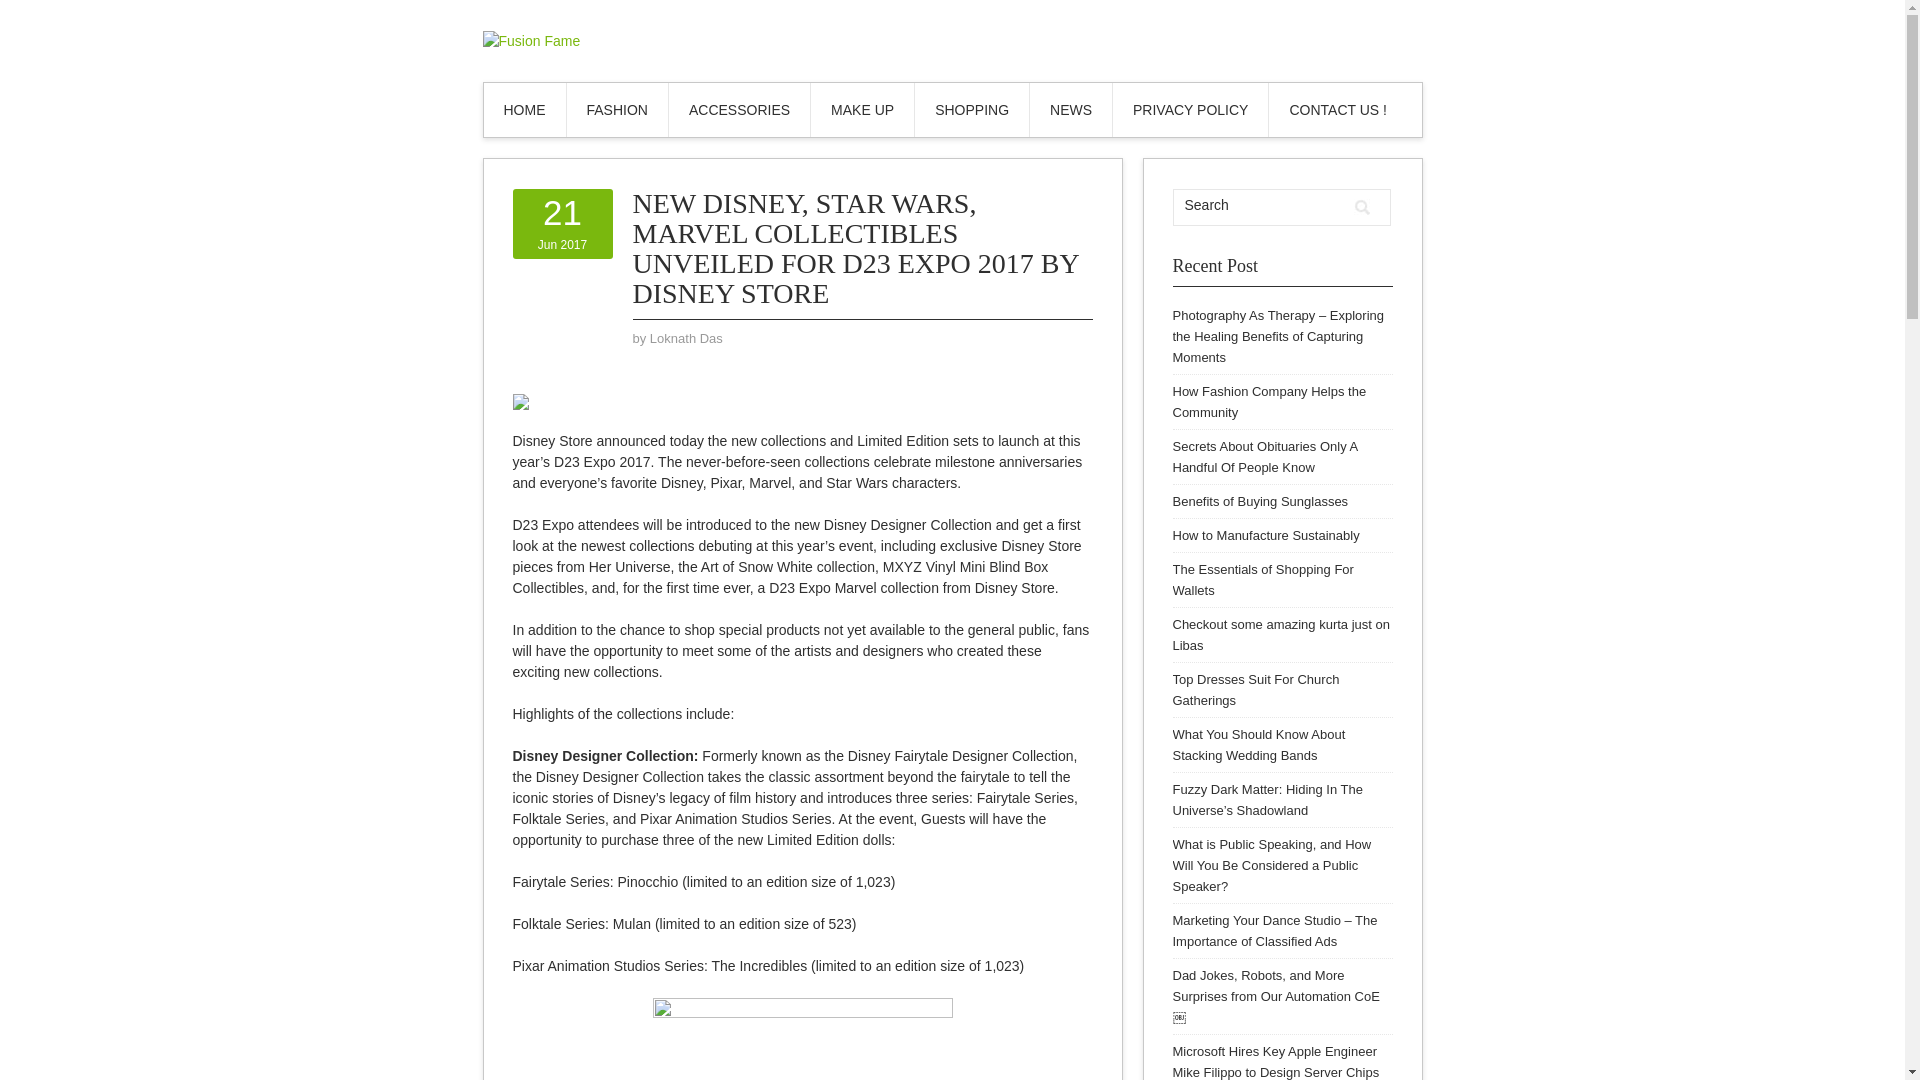 This screenshot has width=1920, height=1080. What do you see at coordinates (1280, 634) in the screenshot?
I see `Checkout some amazing kurta just on Libas` at bounding box center [1280, 634].